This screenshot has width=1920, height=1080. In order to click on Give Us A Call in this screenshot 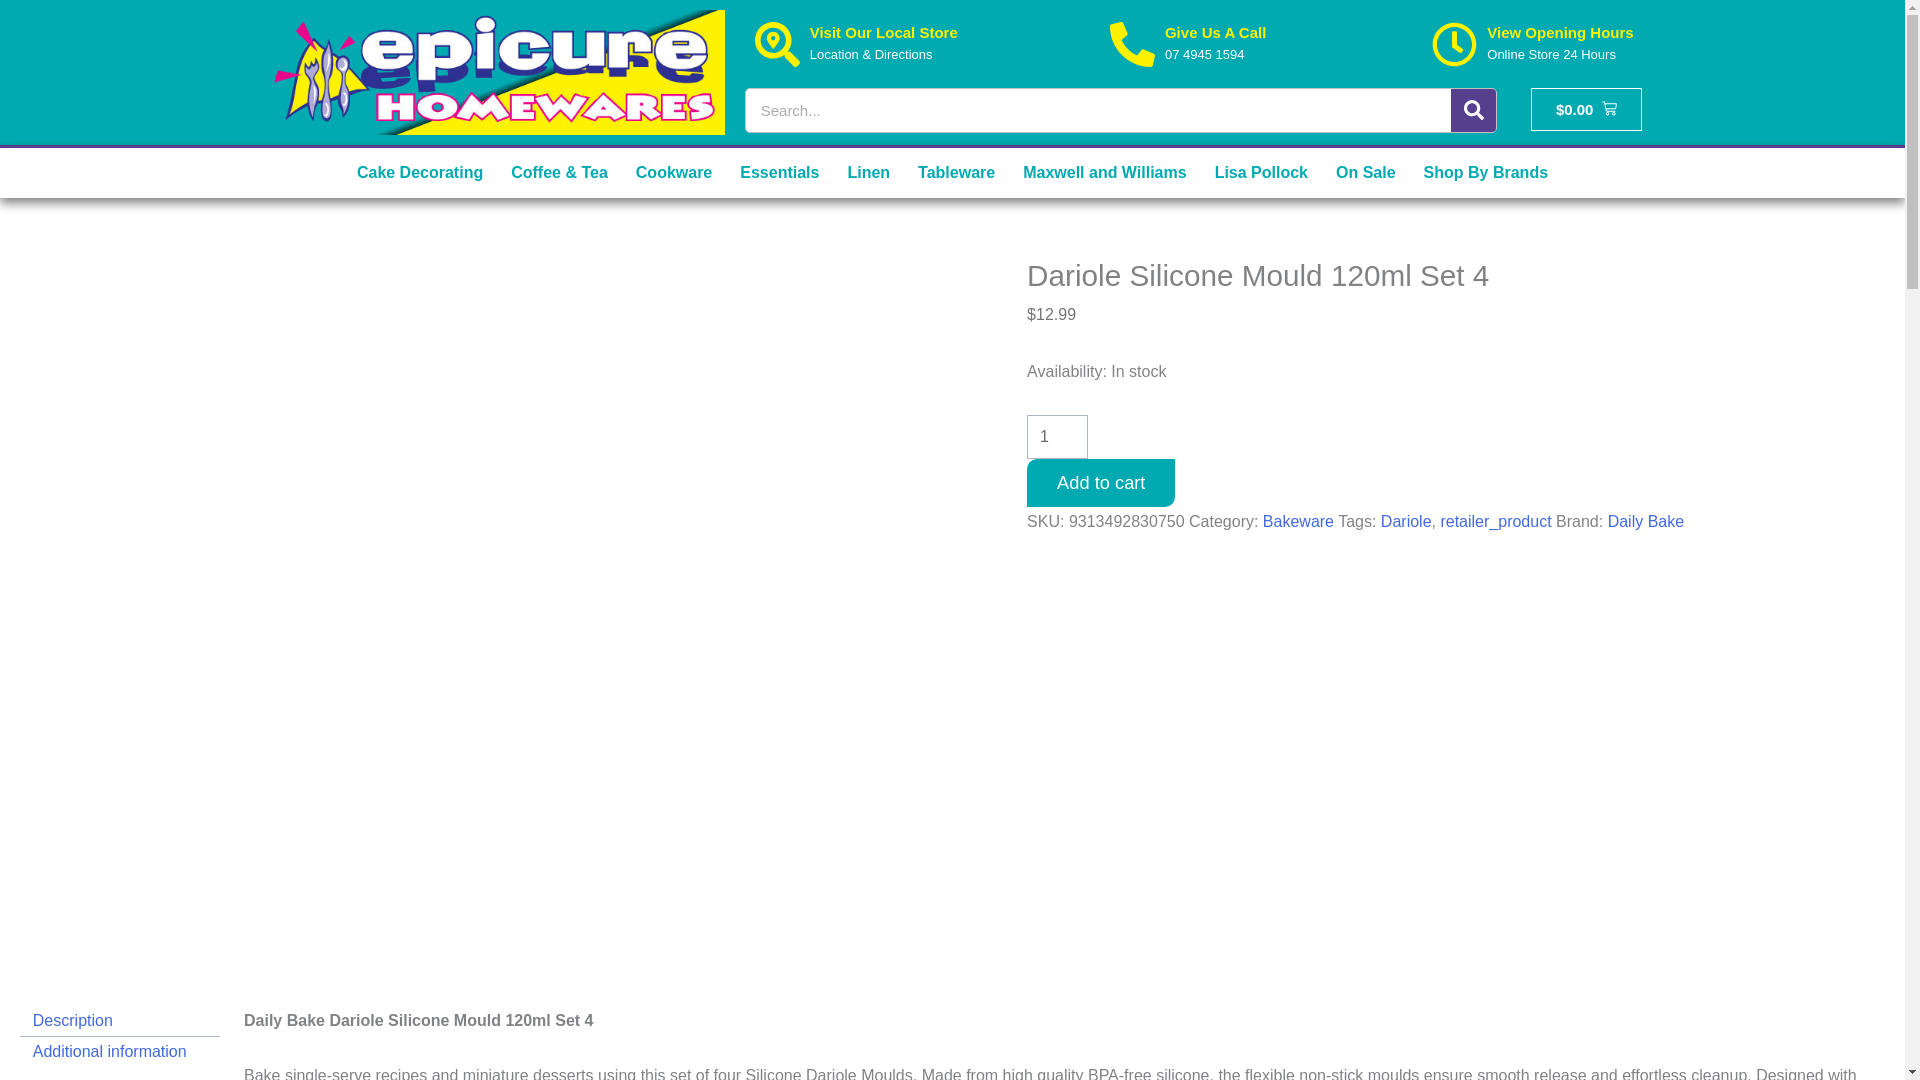, I will do `click(1215, 32)`.